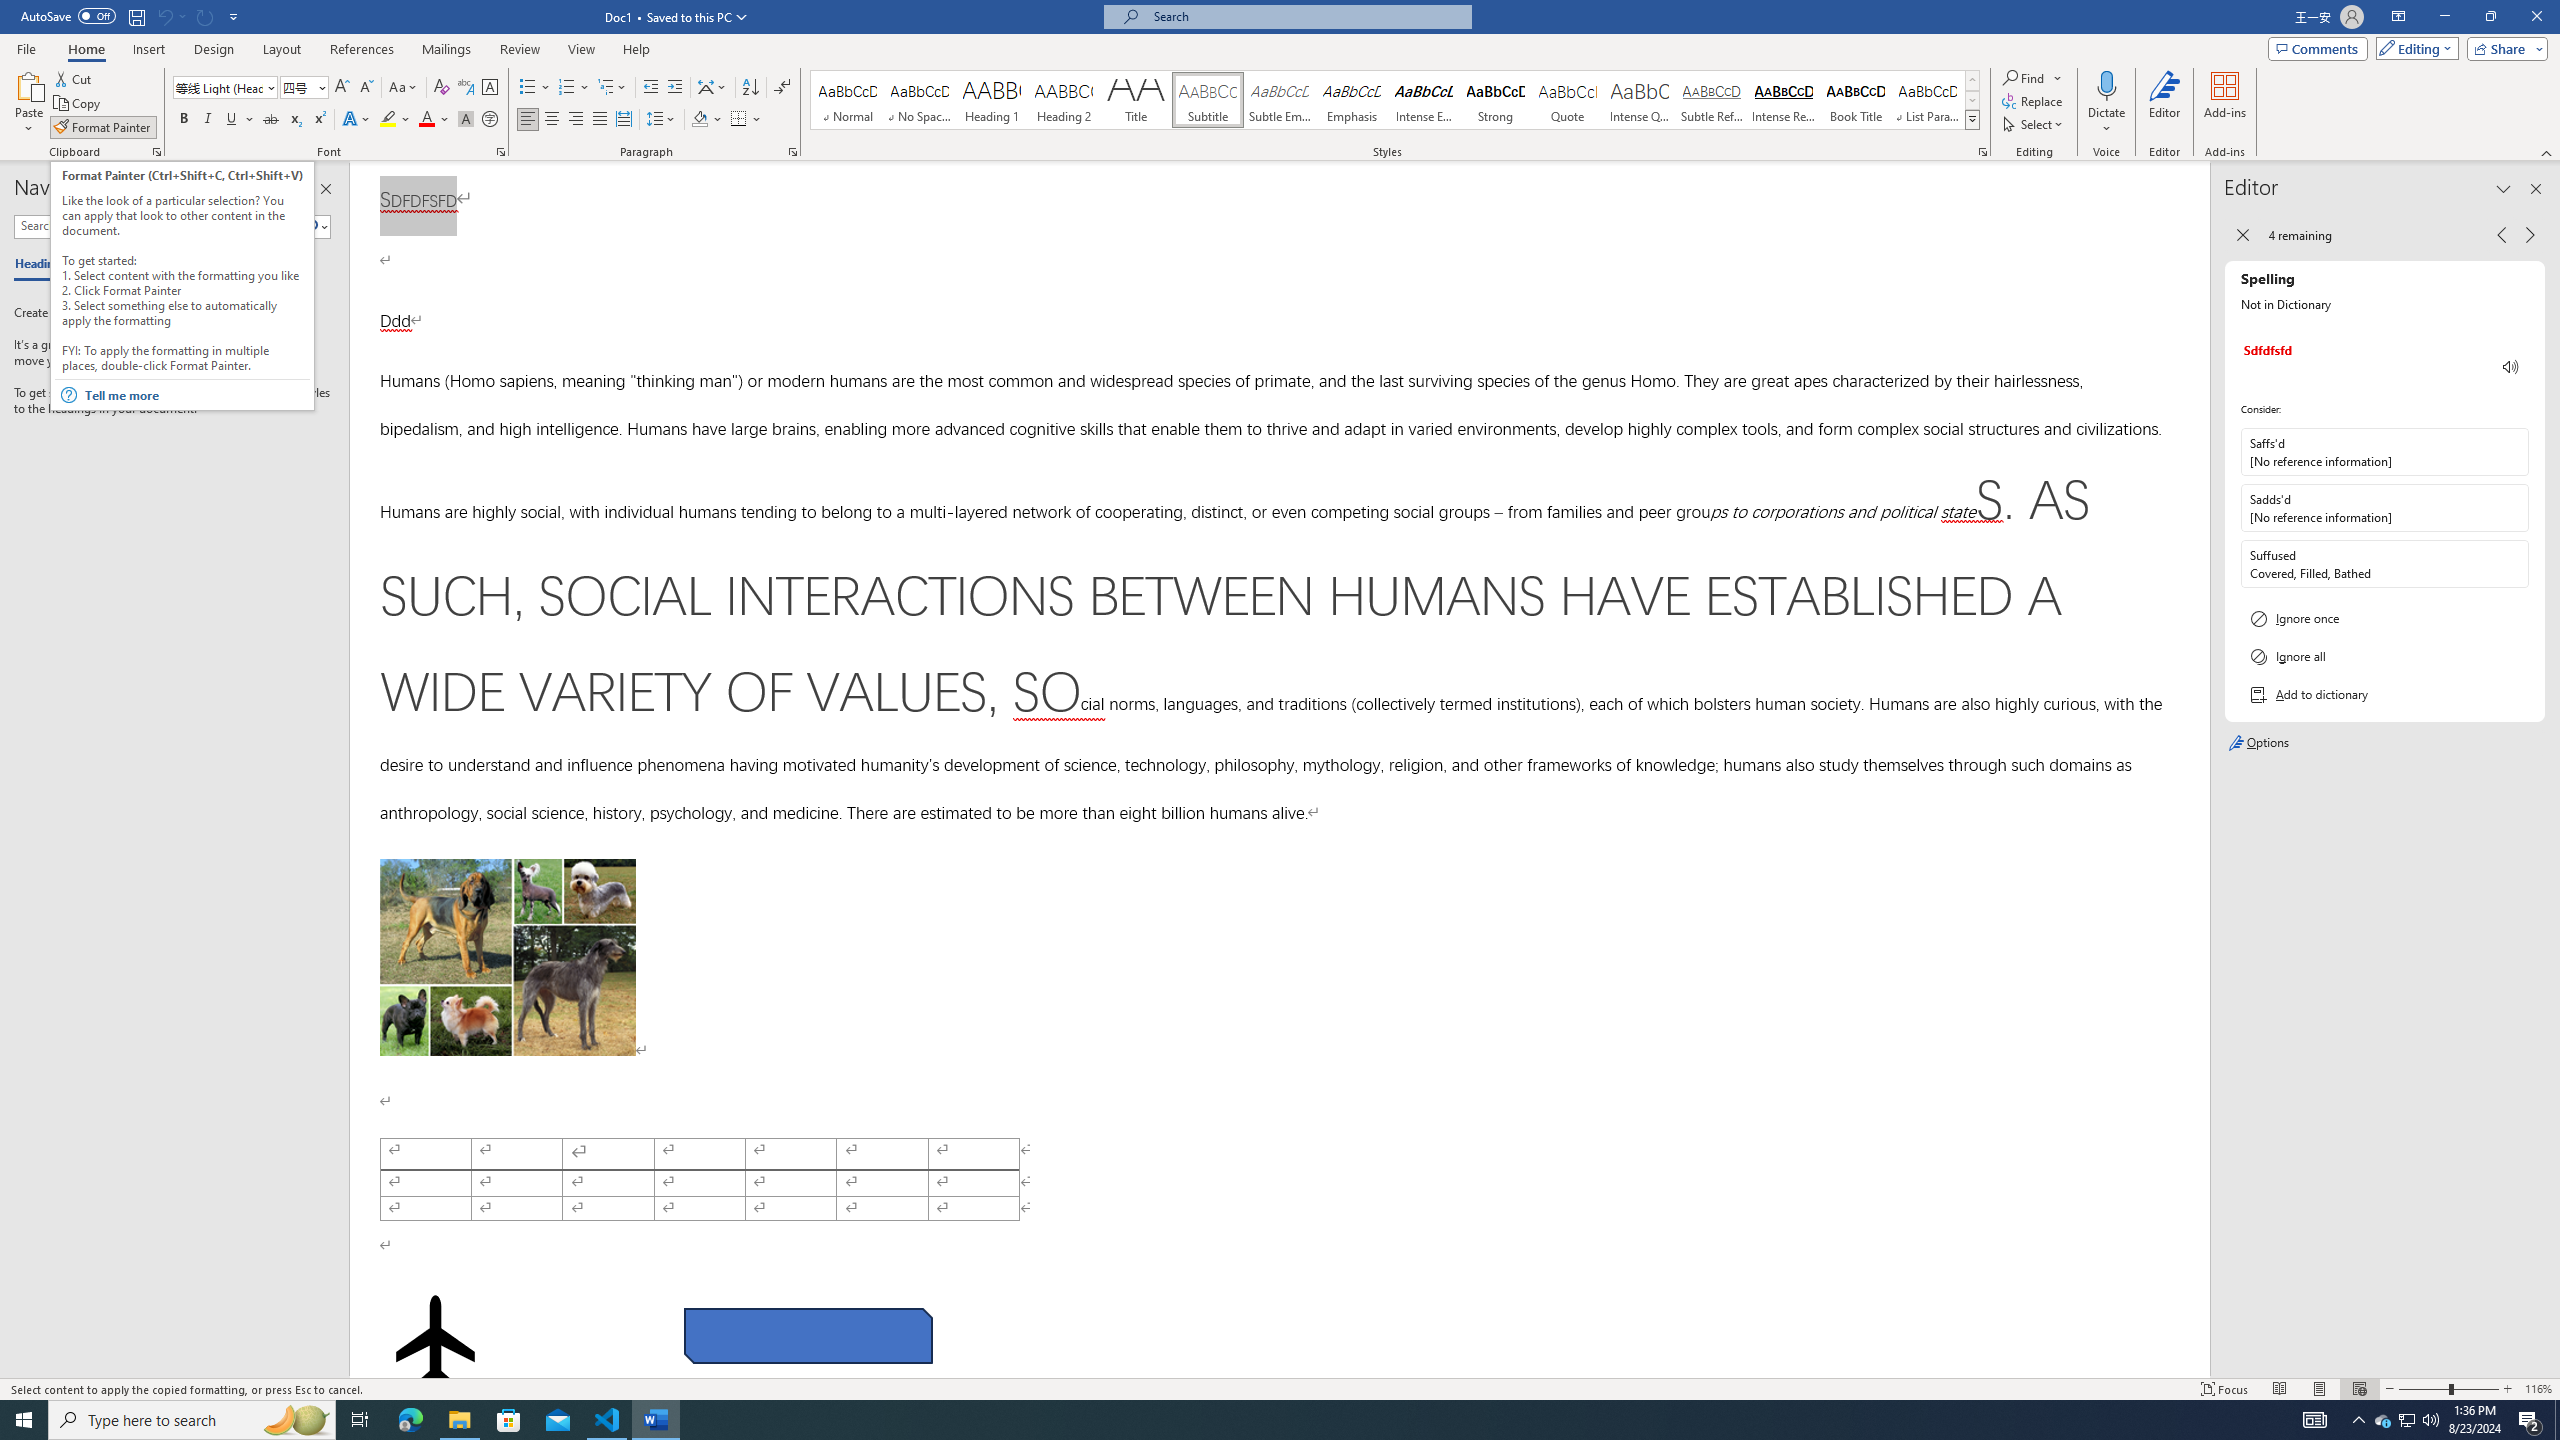  I want to click on Customize Quick Access Toolbar, so click(234, 16).